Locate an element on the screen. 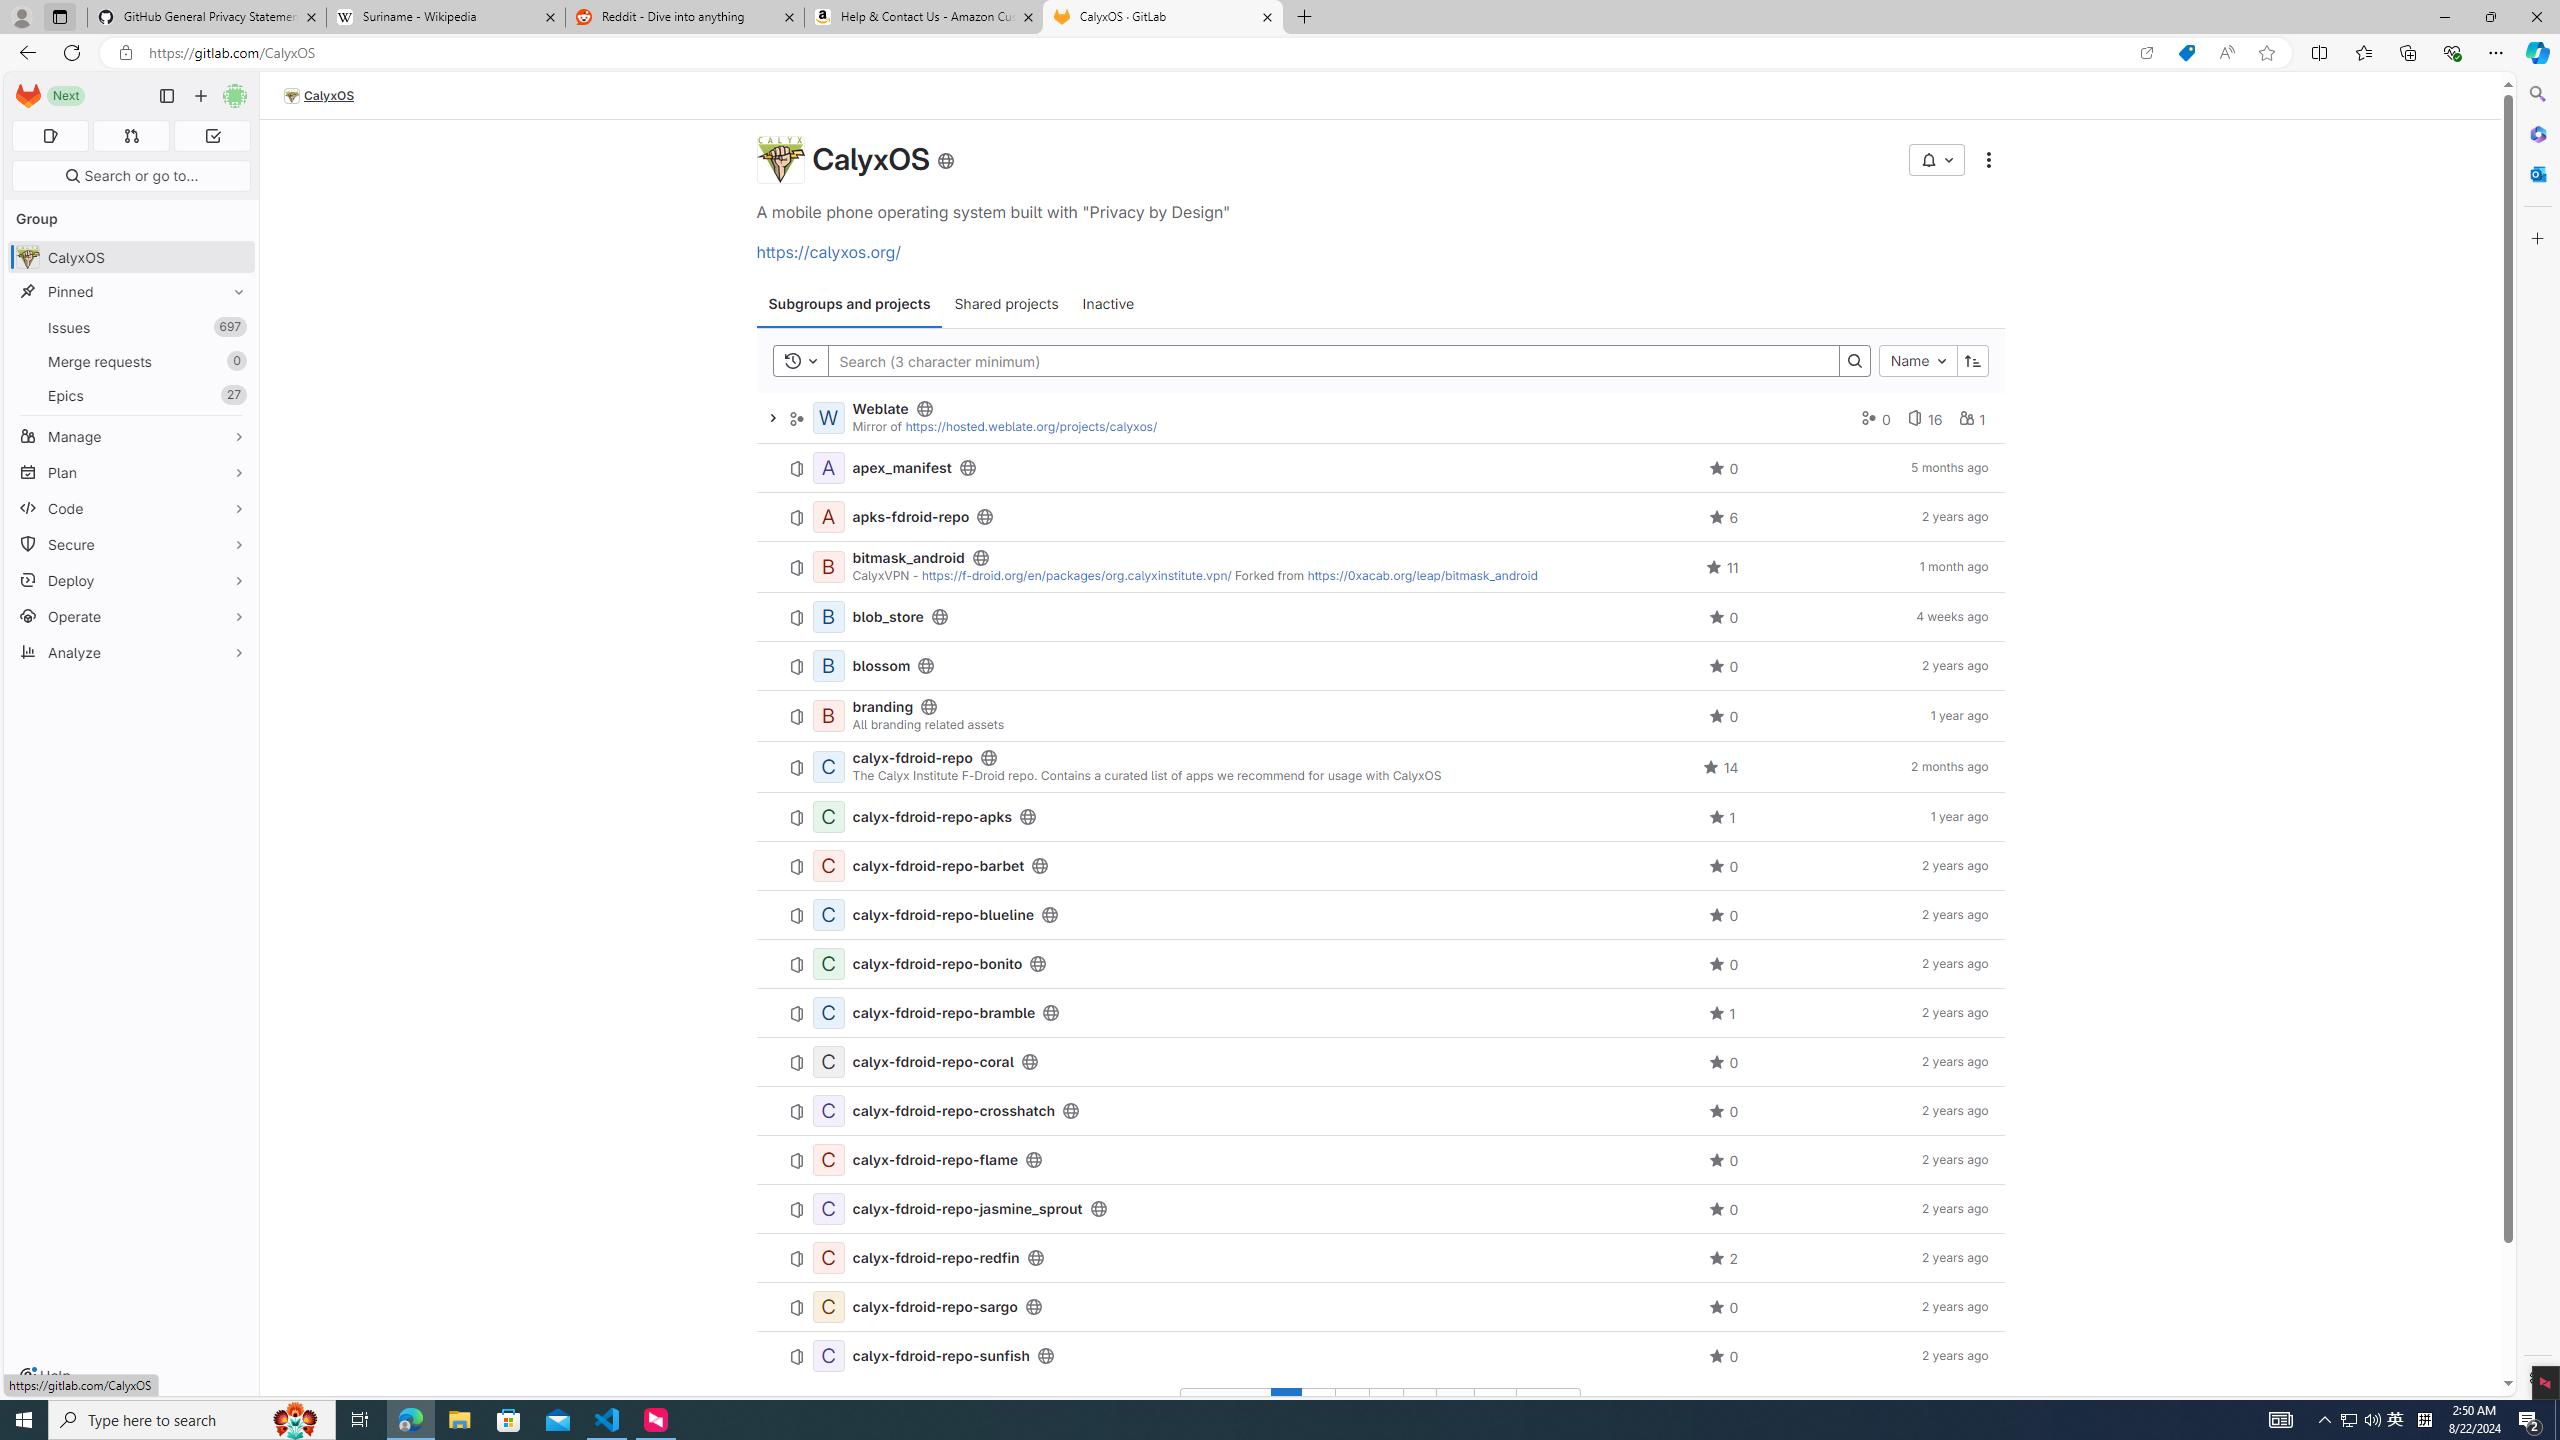 The image size is (2560, 1440). Suriname - Wikipedia is located at coordinates (445, 17).